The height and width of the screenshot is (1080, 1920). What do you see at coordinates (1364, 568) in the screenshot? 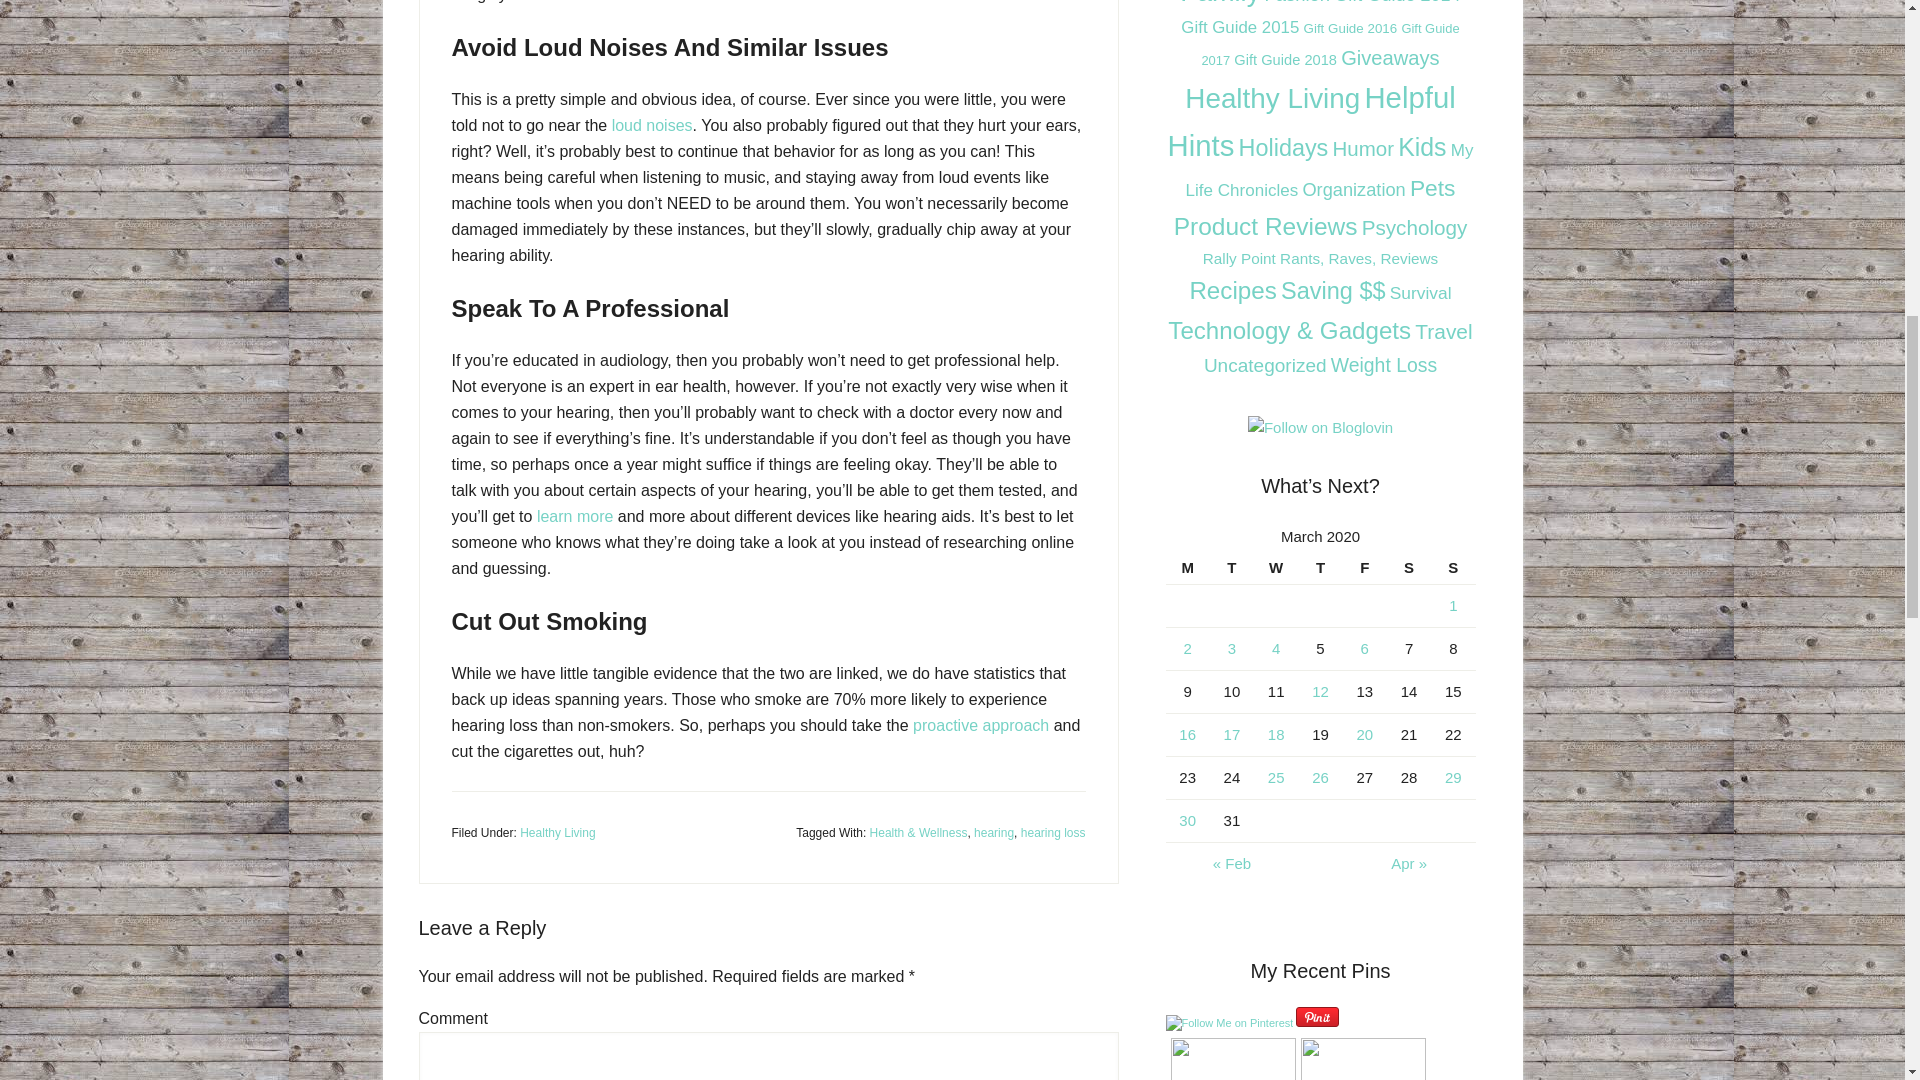
I see `Friday` at bounding box center [1364, 568].